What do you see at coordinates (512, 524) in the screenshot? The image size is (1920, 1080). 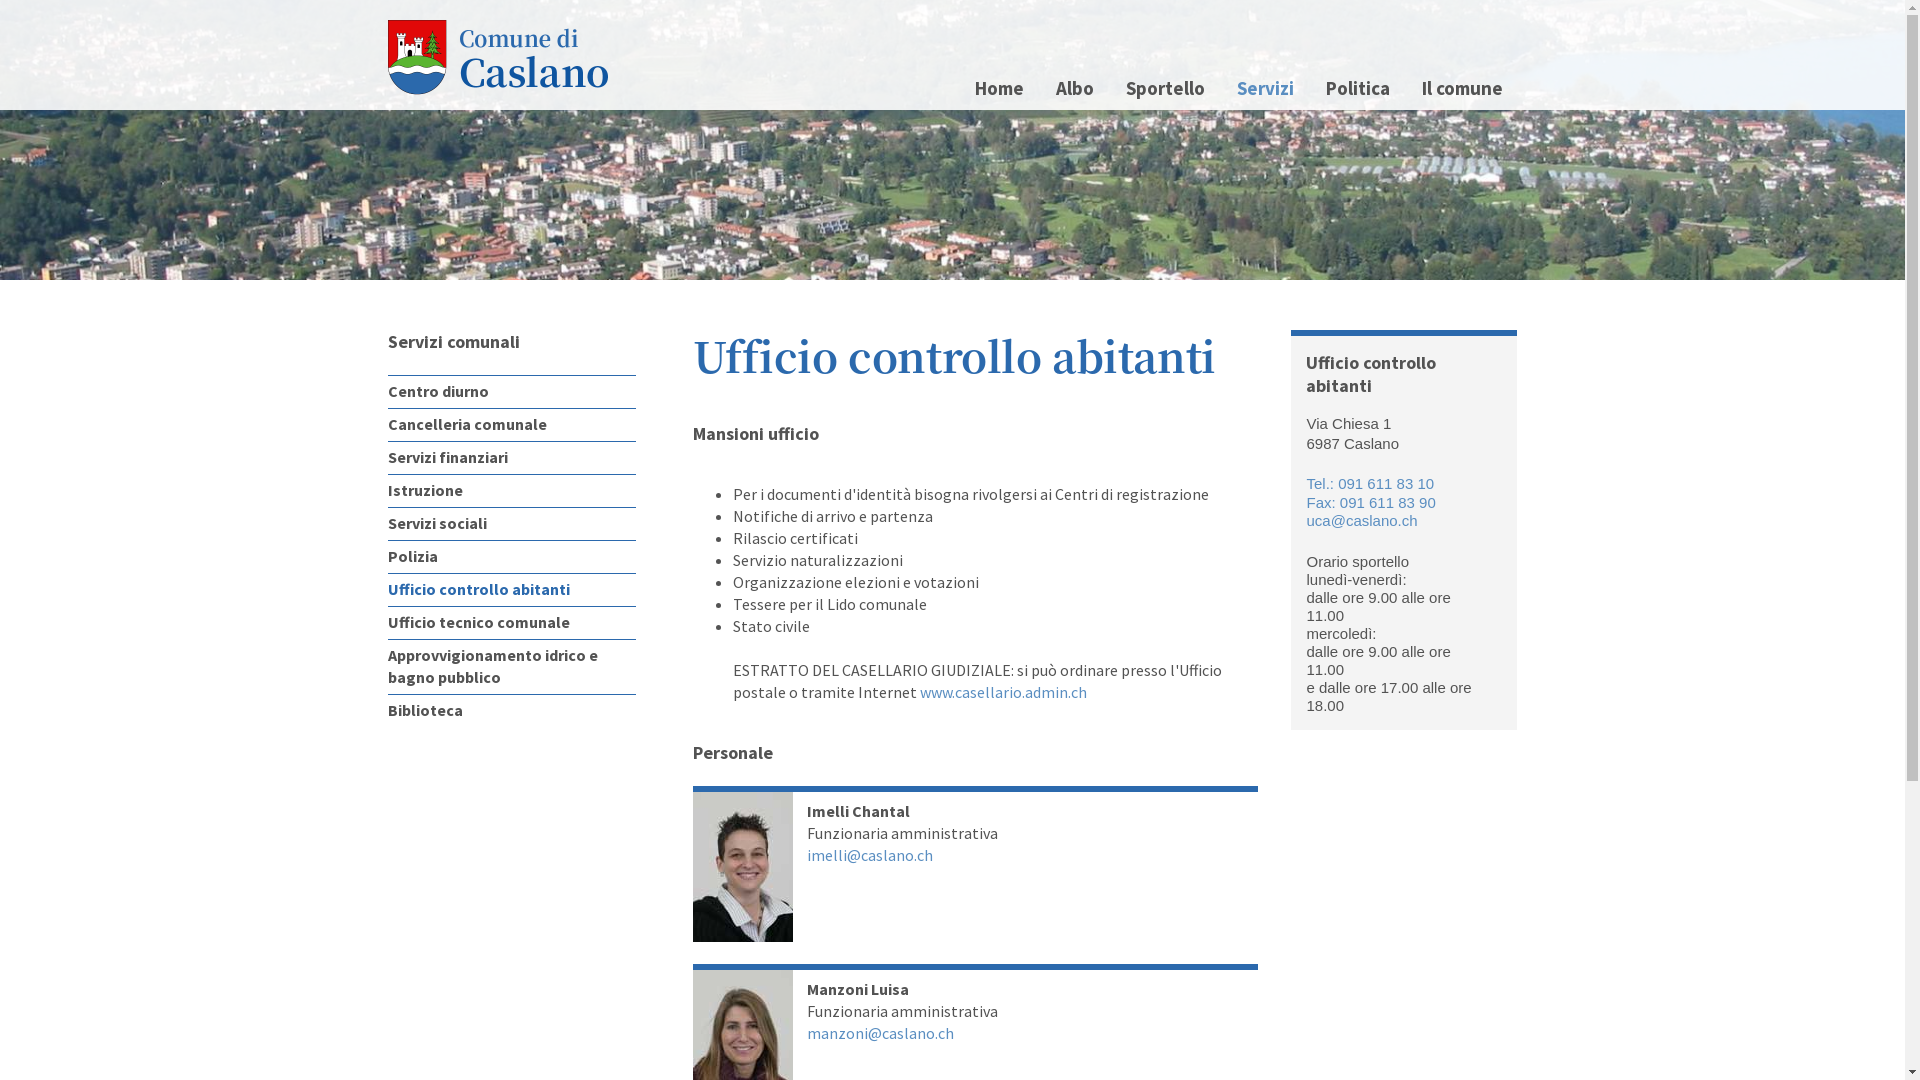 I see `Servizi sociali` at bounding box center [512, 524].